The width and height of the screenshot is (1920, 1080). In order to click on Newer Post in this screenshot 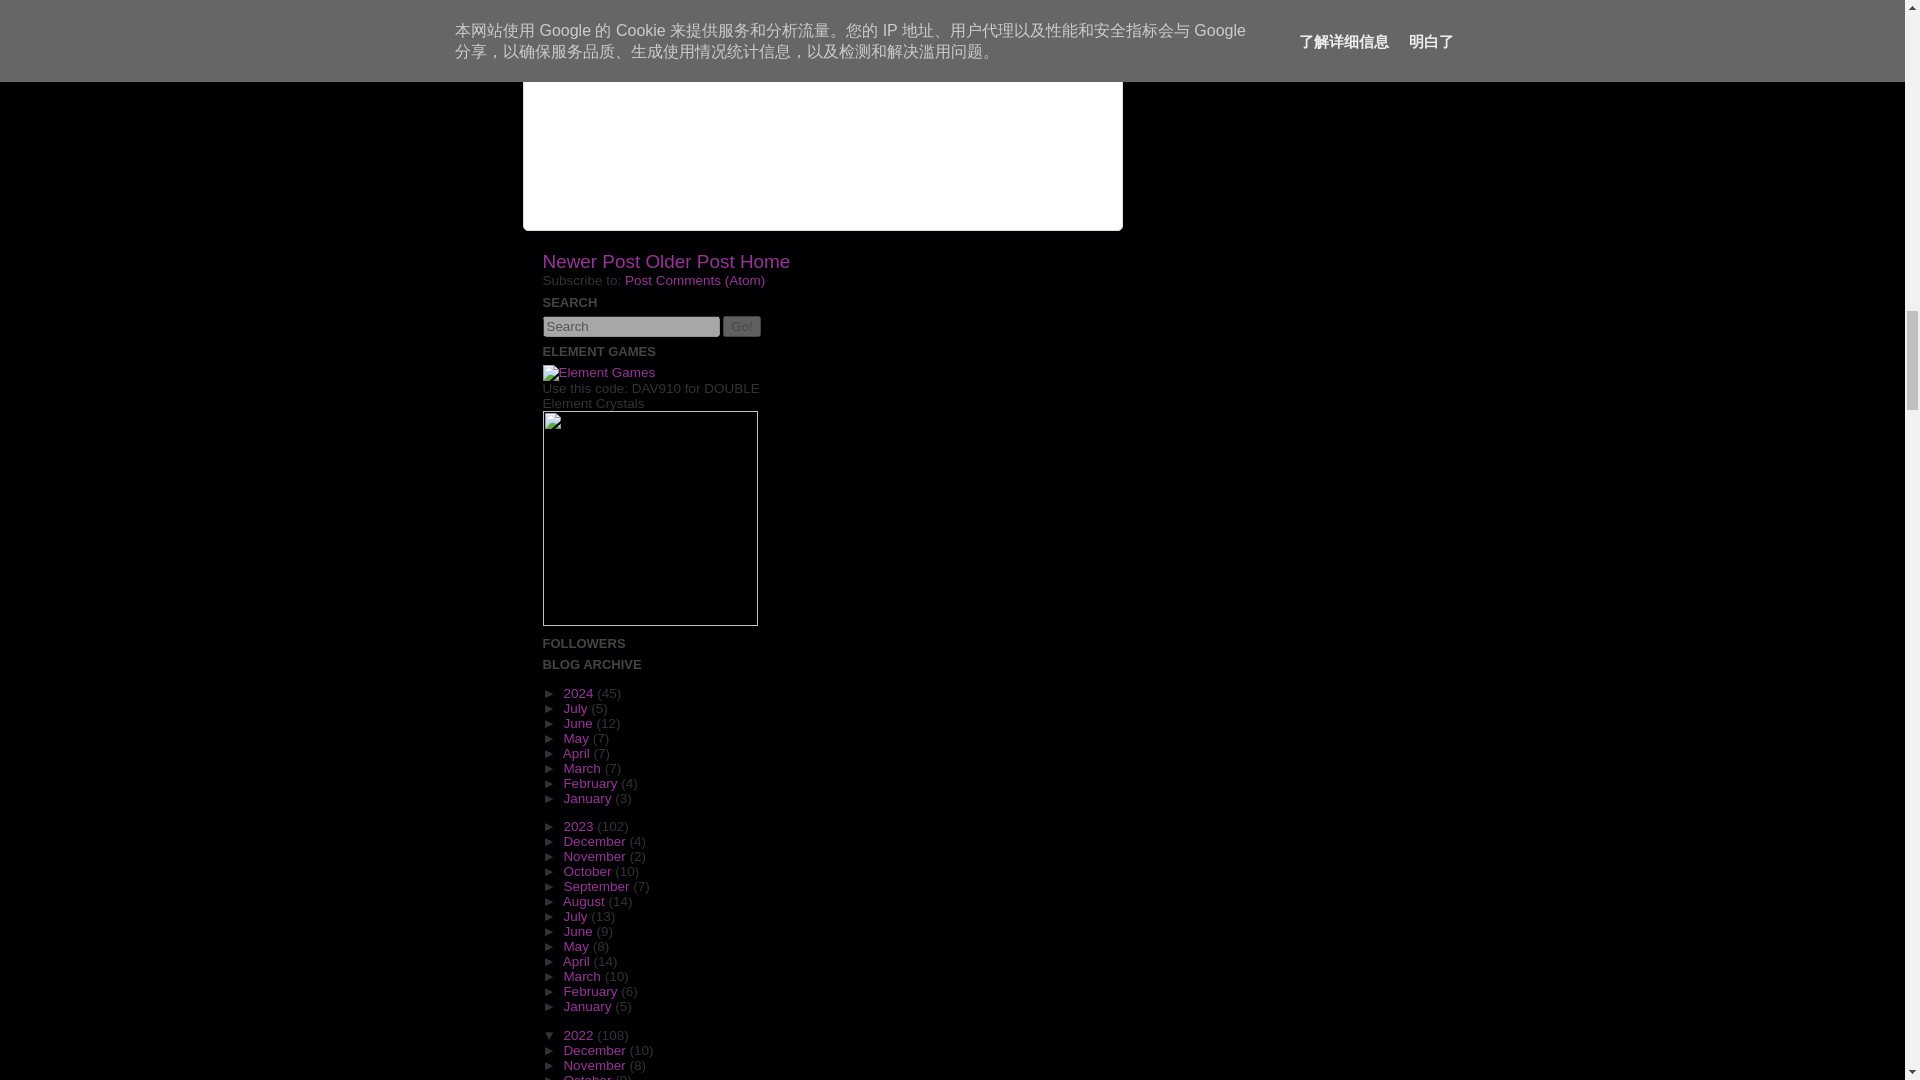, I will do `click(590, 261)`.